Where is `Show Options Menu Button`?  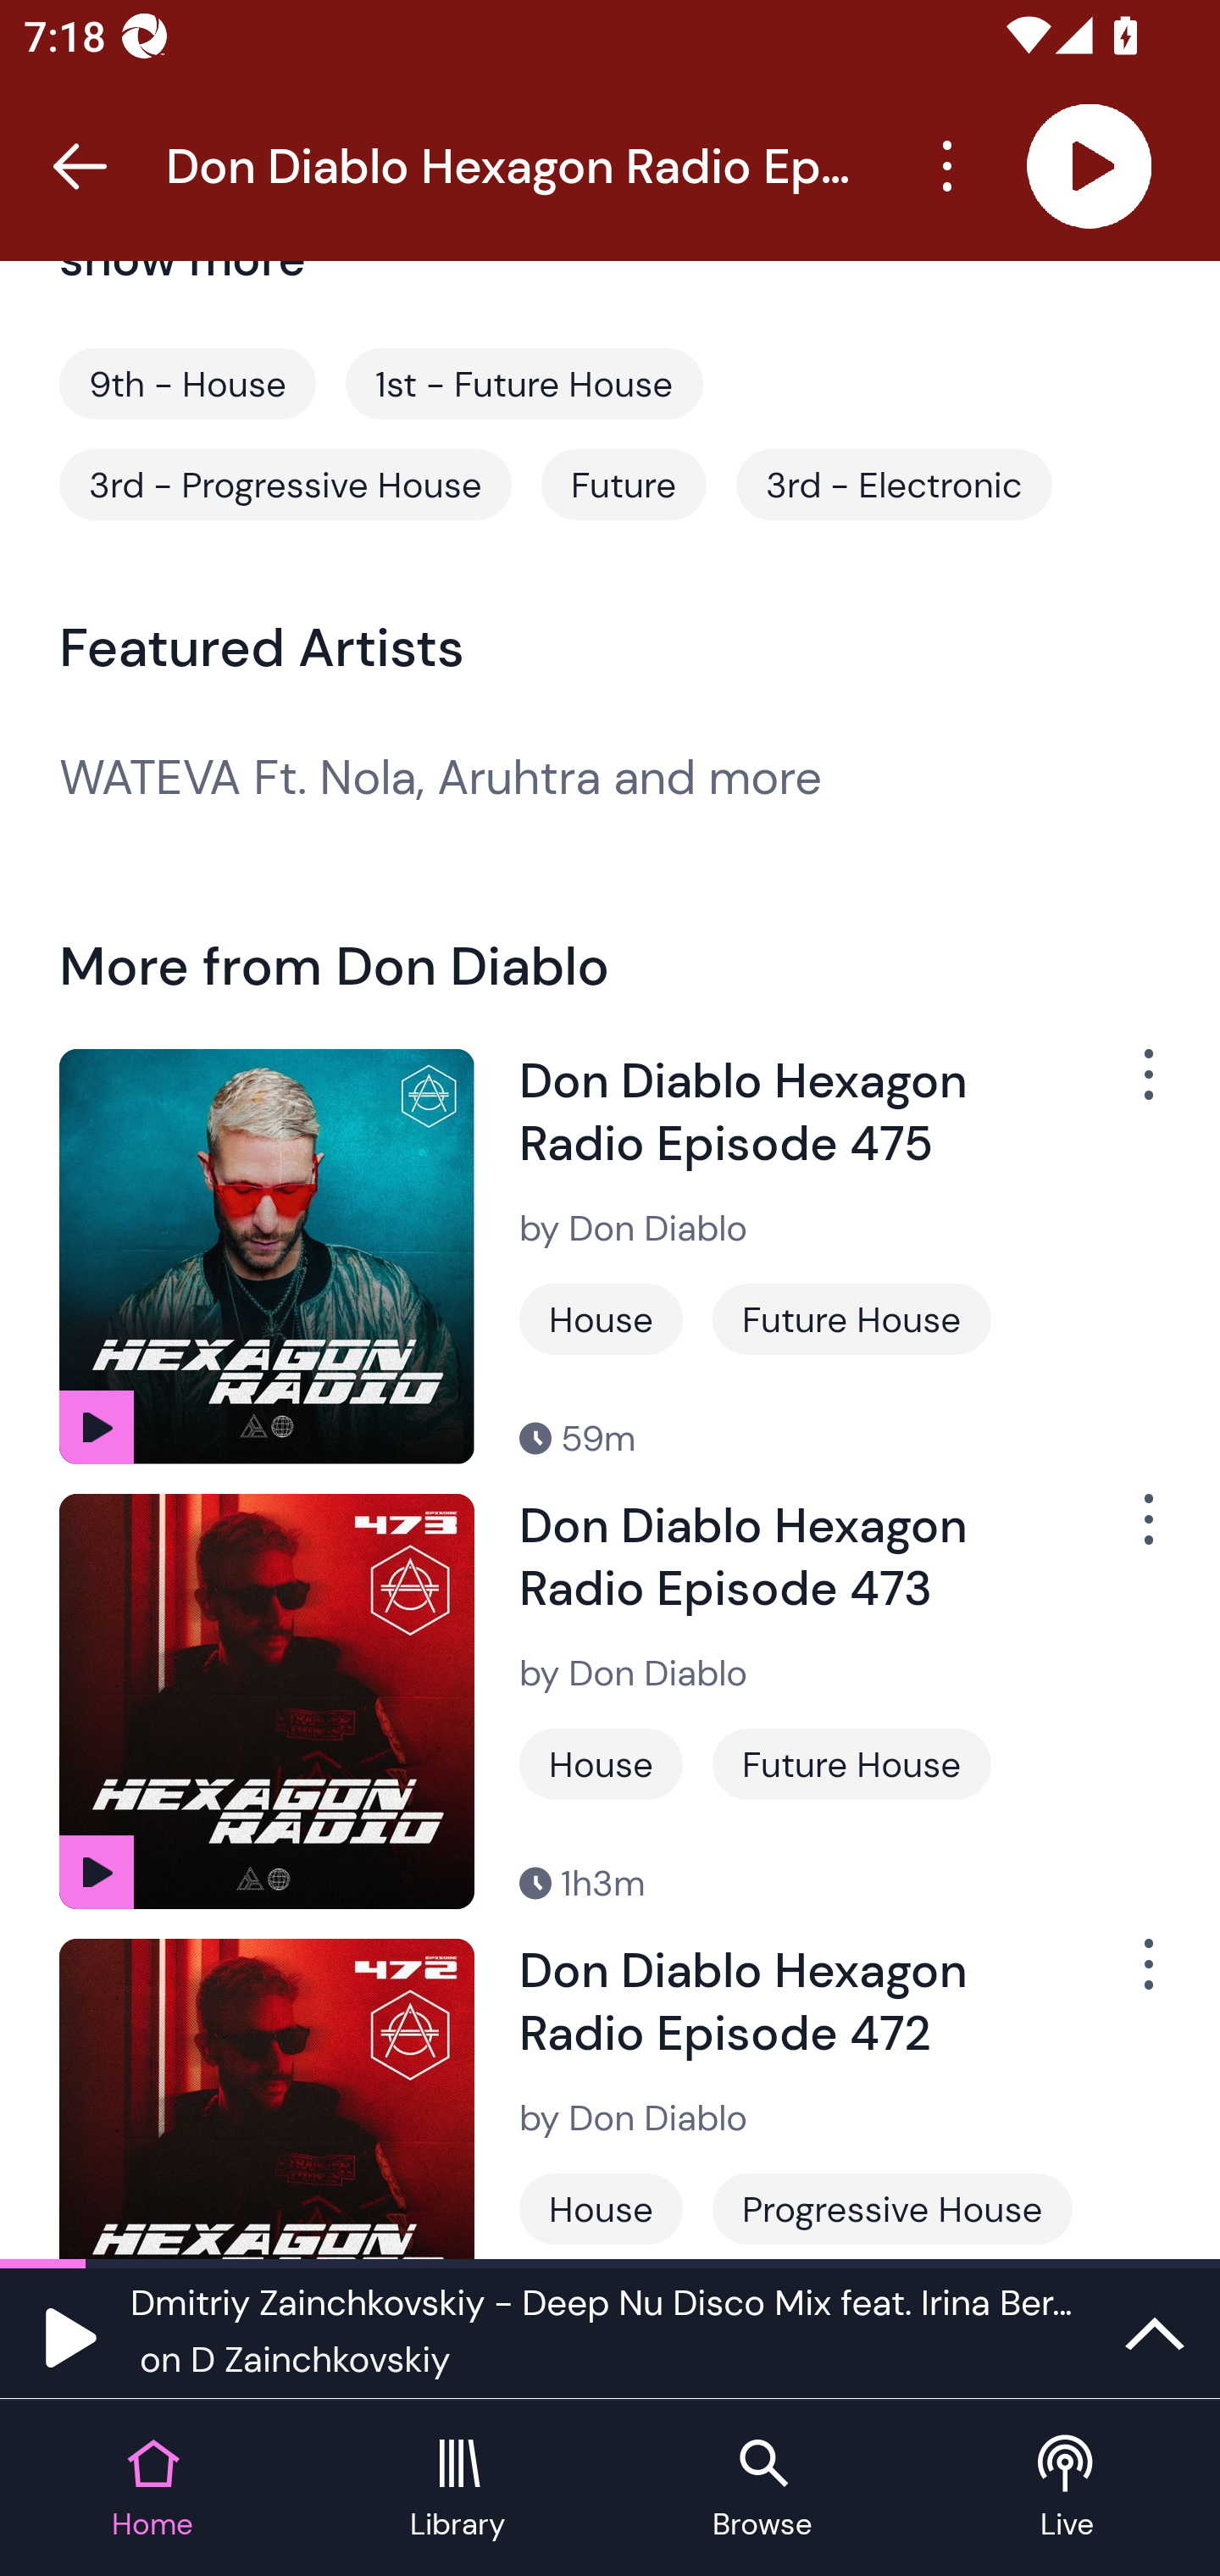
Show Options Menu Button is located at coordinates (1130, 1532).